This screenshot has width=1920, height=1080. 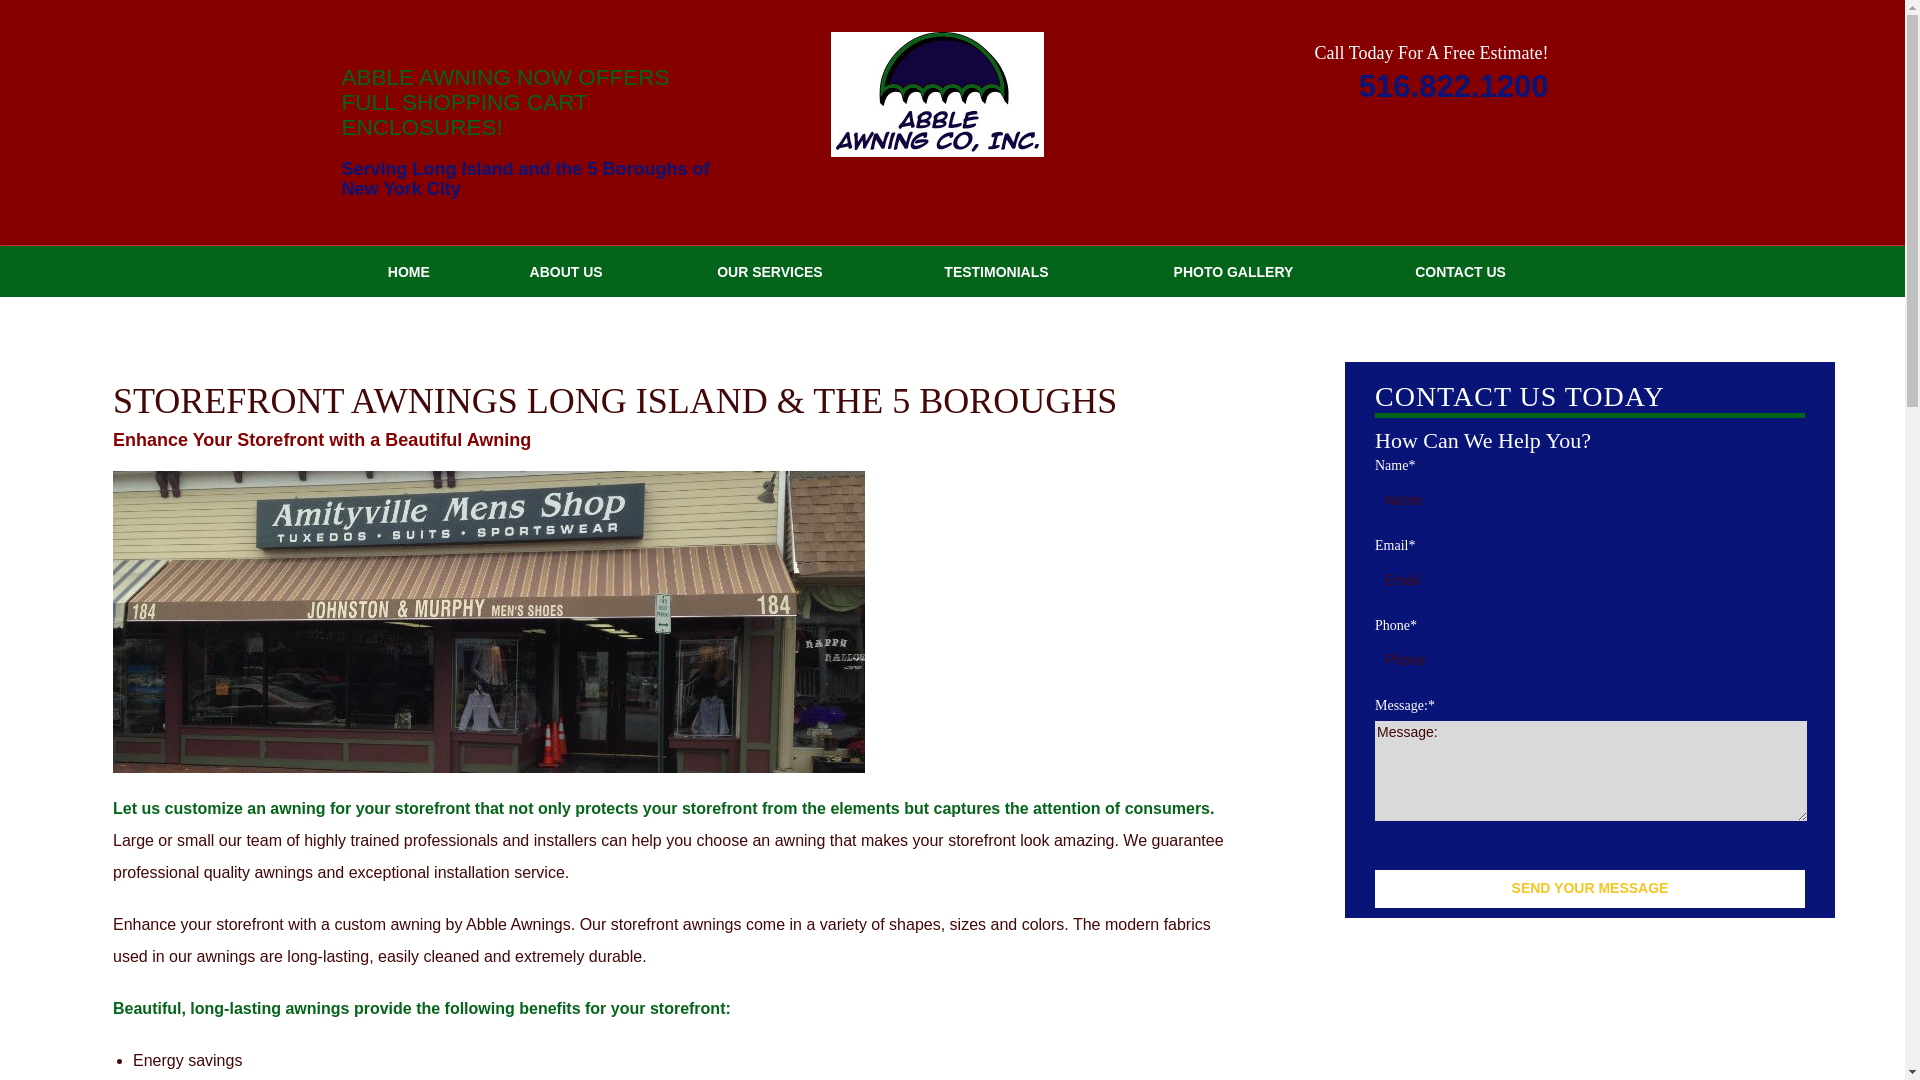 I want to click on HOME, so click(x=408, y=272).